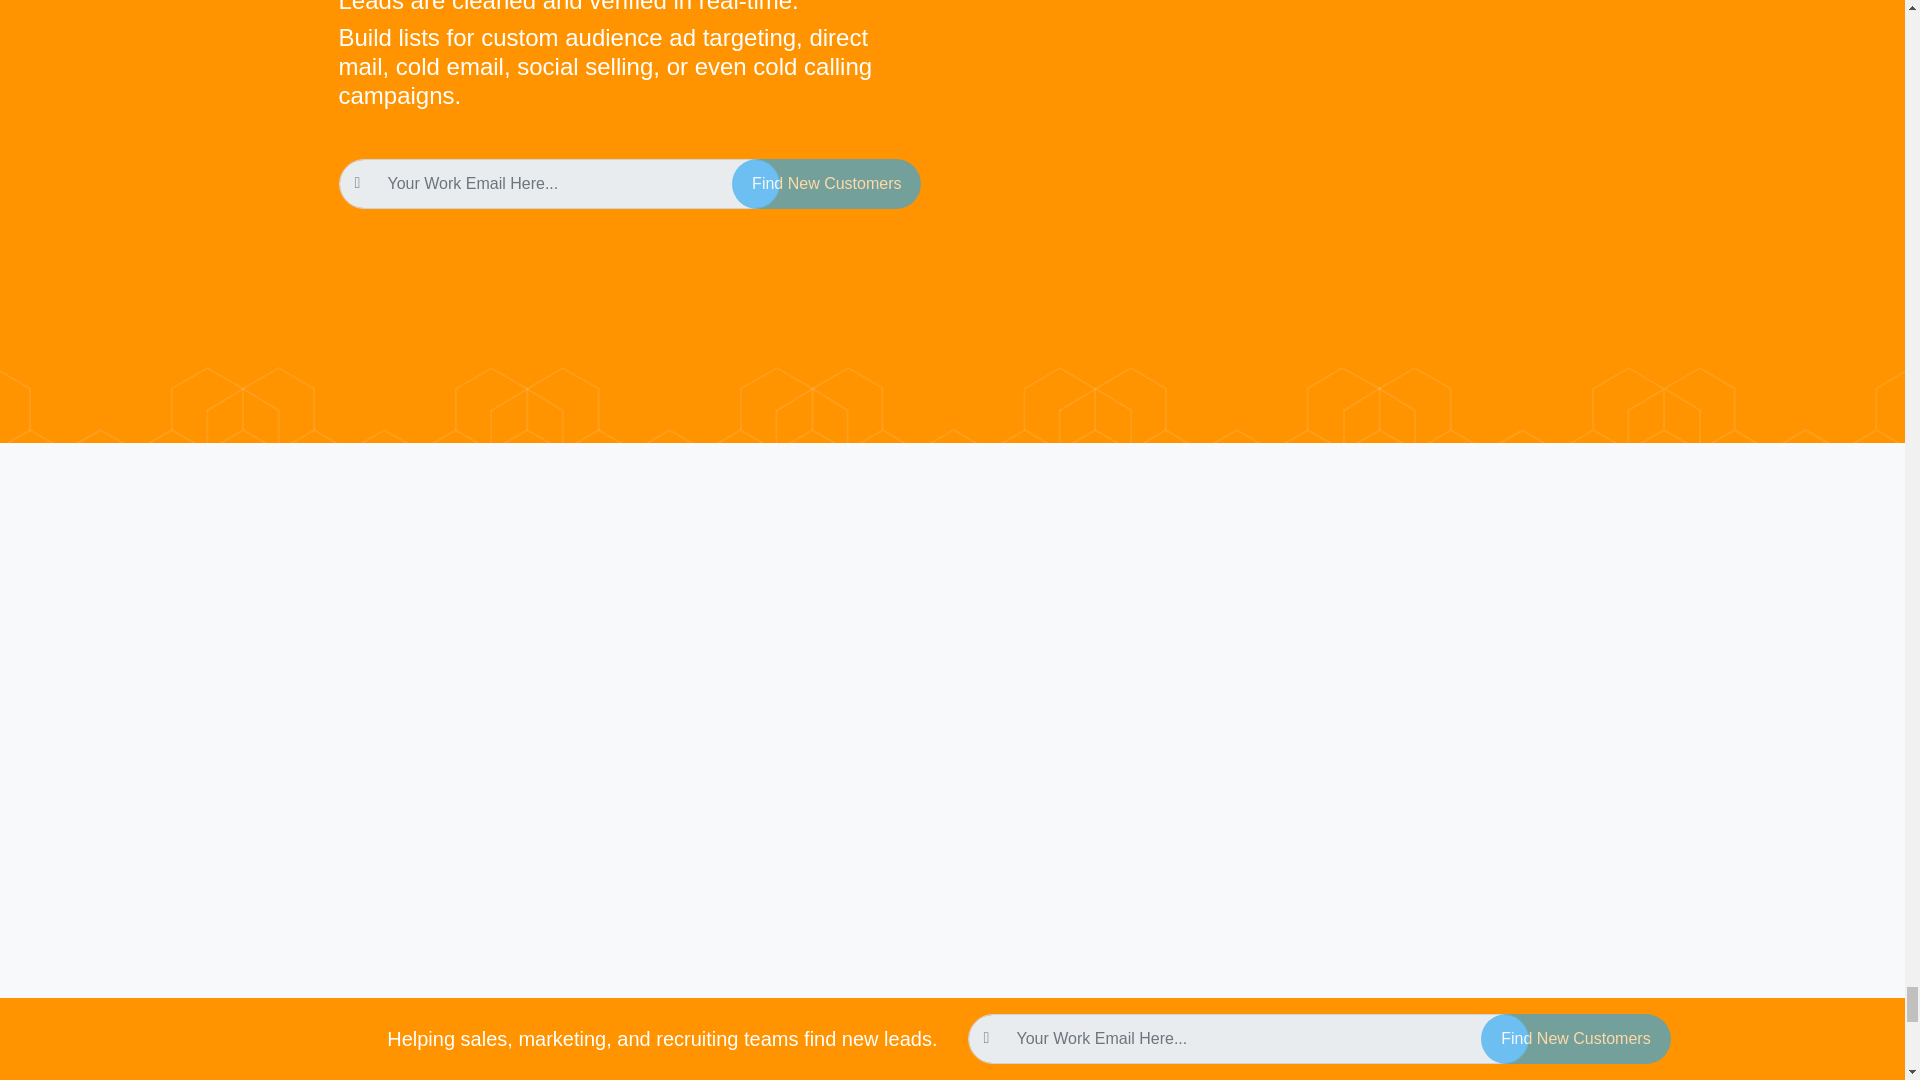  Describe the element at coordinates (826, 184) in the screenshot. I see `Find New Customers` at that location.